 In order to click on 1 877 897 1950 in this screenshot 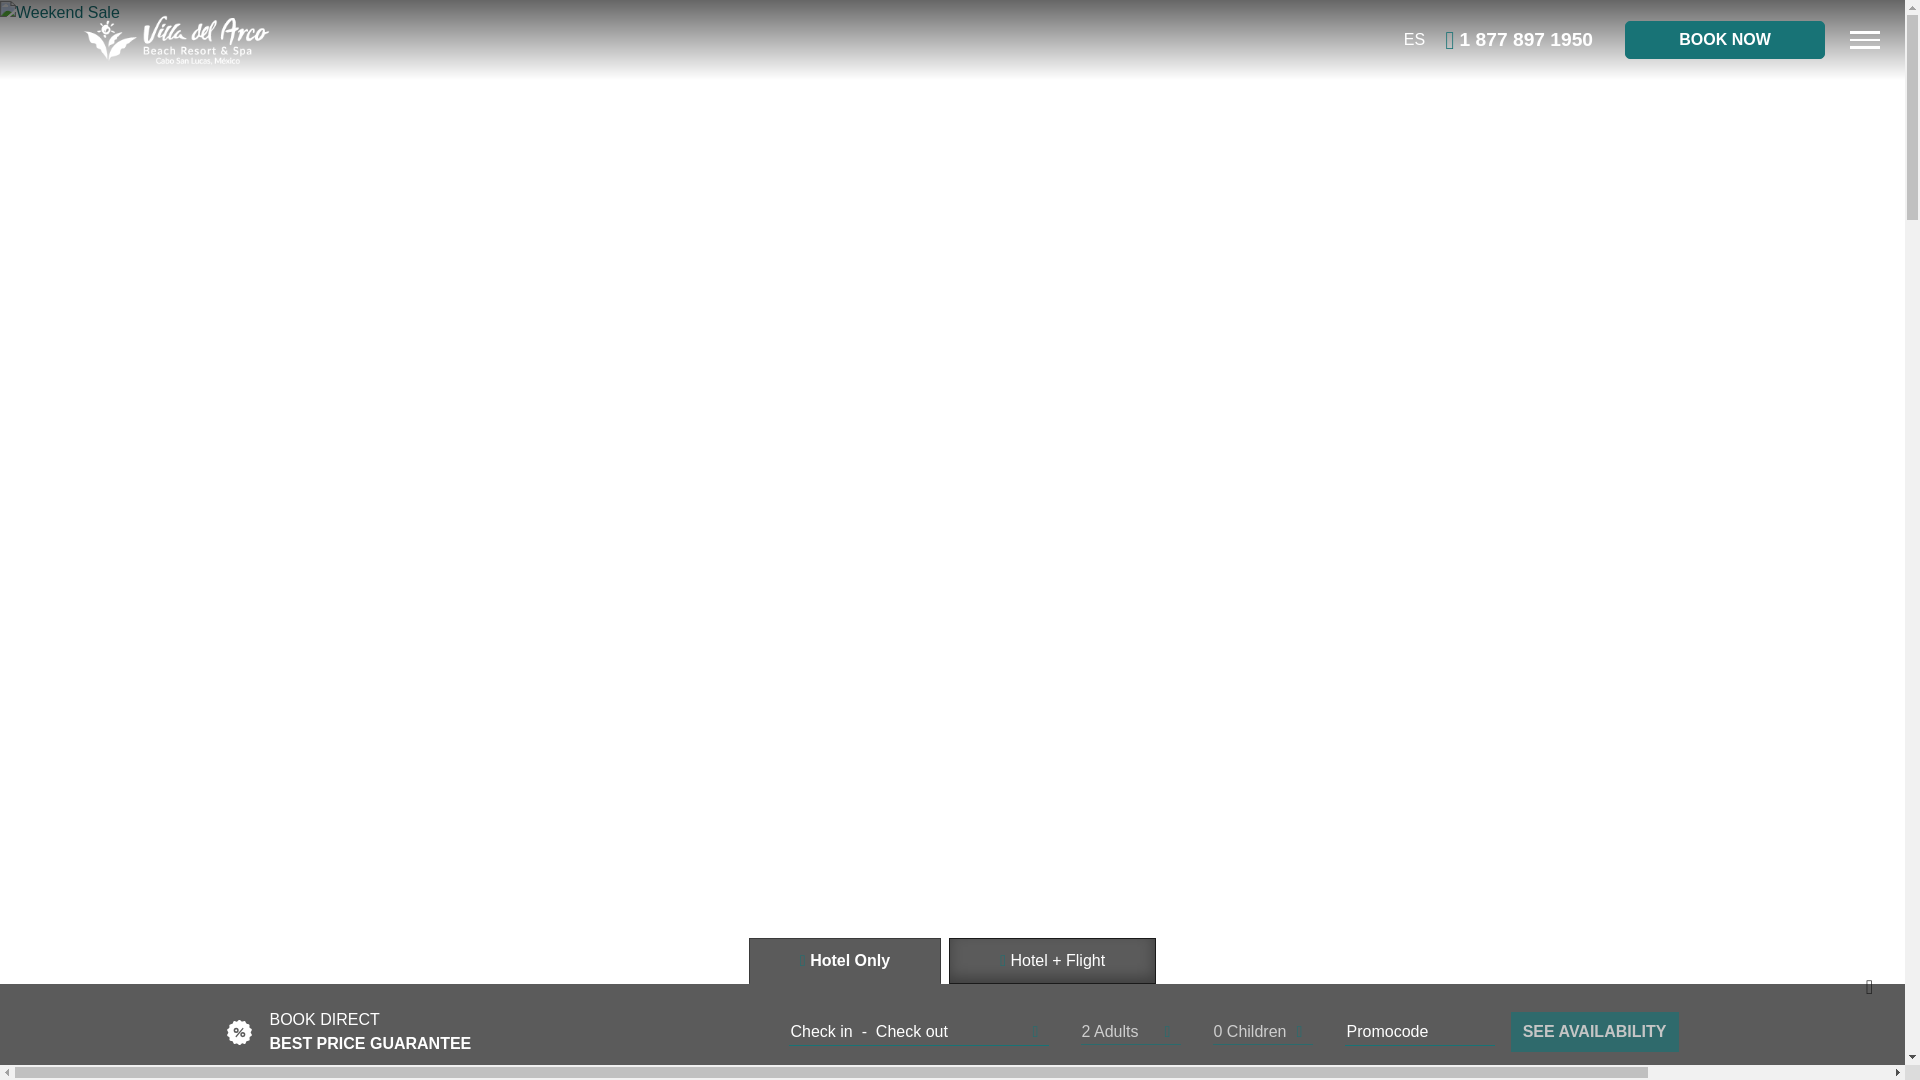, I will do `click(1519, 39)`.